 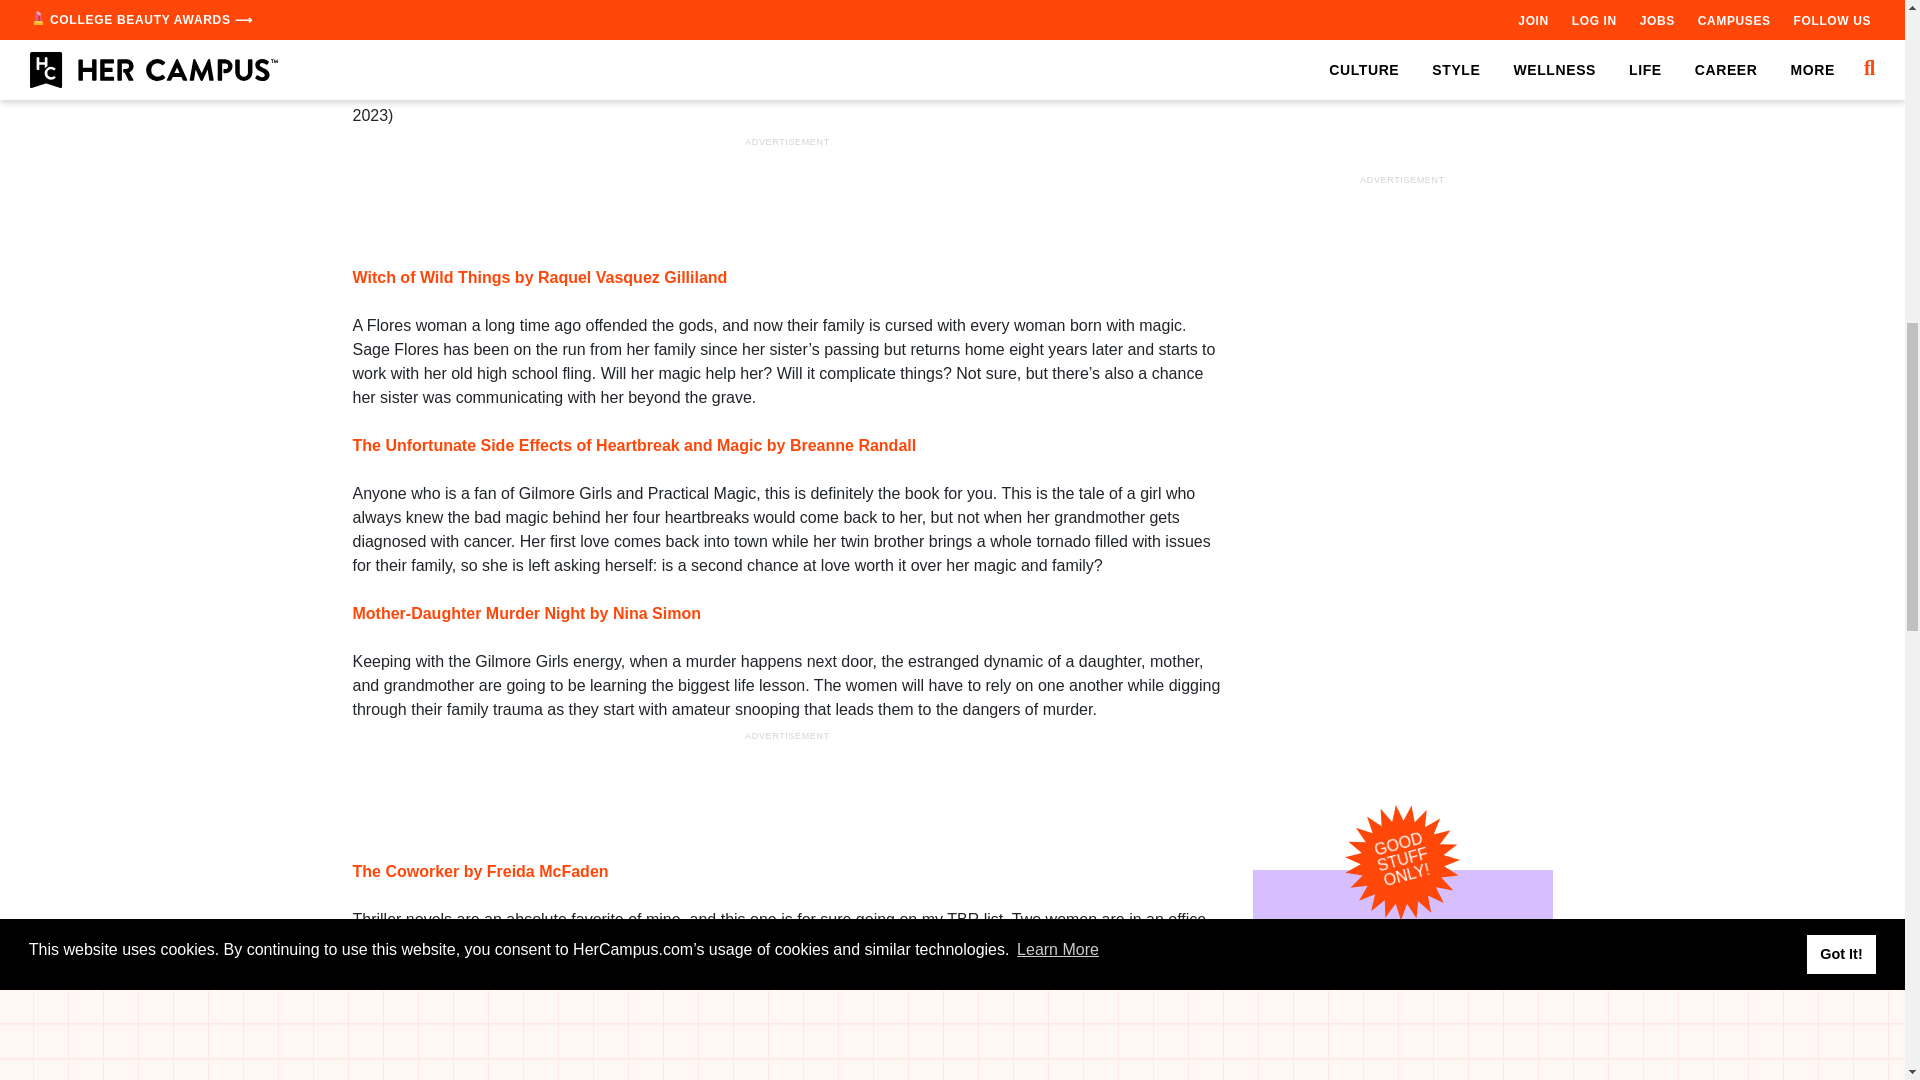 I want to click on 3rd party ad content, so click(x=1401, y=138).